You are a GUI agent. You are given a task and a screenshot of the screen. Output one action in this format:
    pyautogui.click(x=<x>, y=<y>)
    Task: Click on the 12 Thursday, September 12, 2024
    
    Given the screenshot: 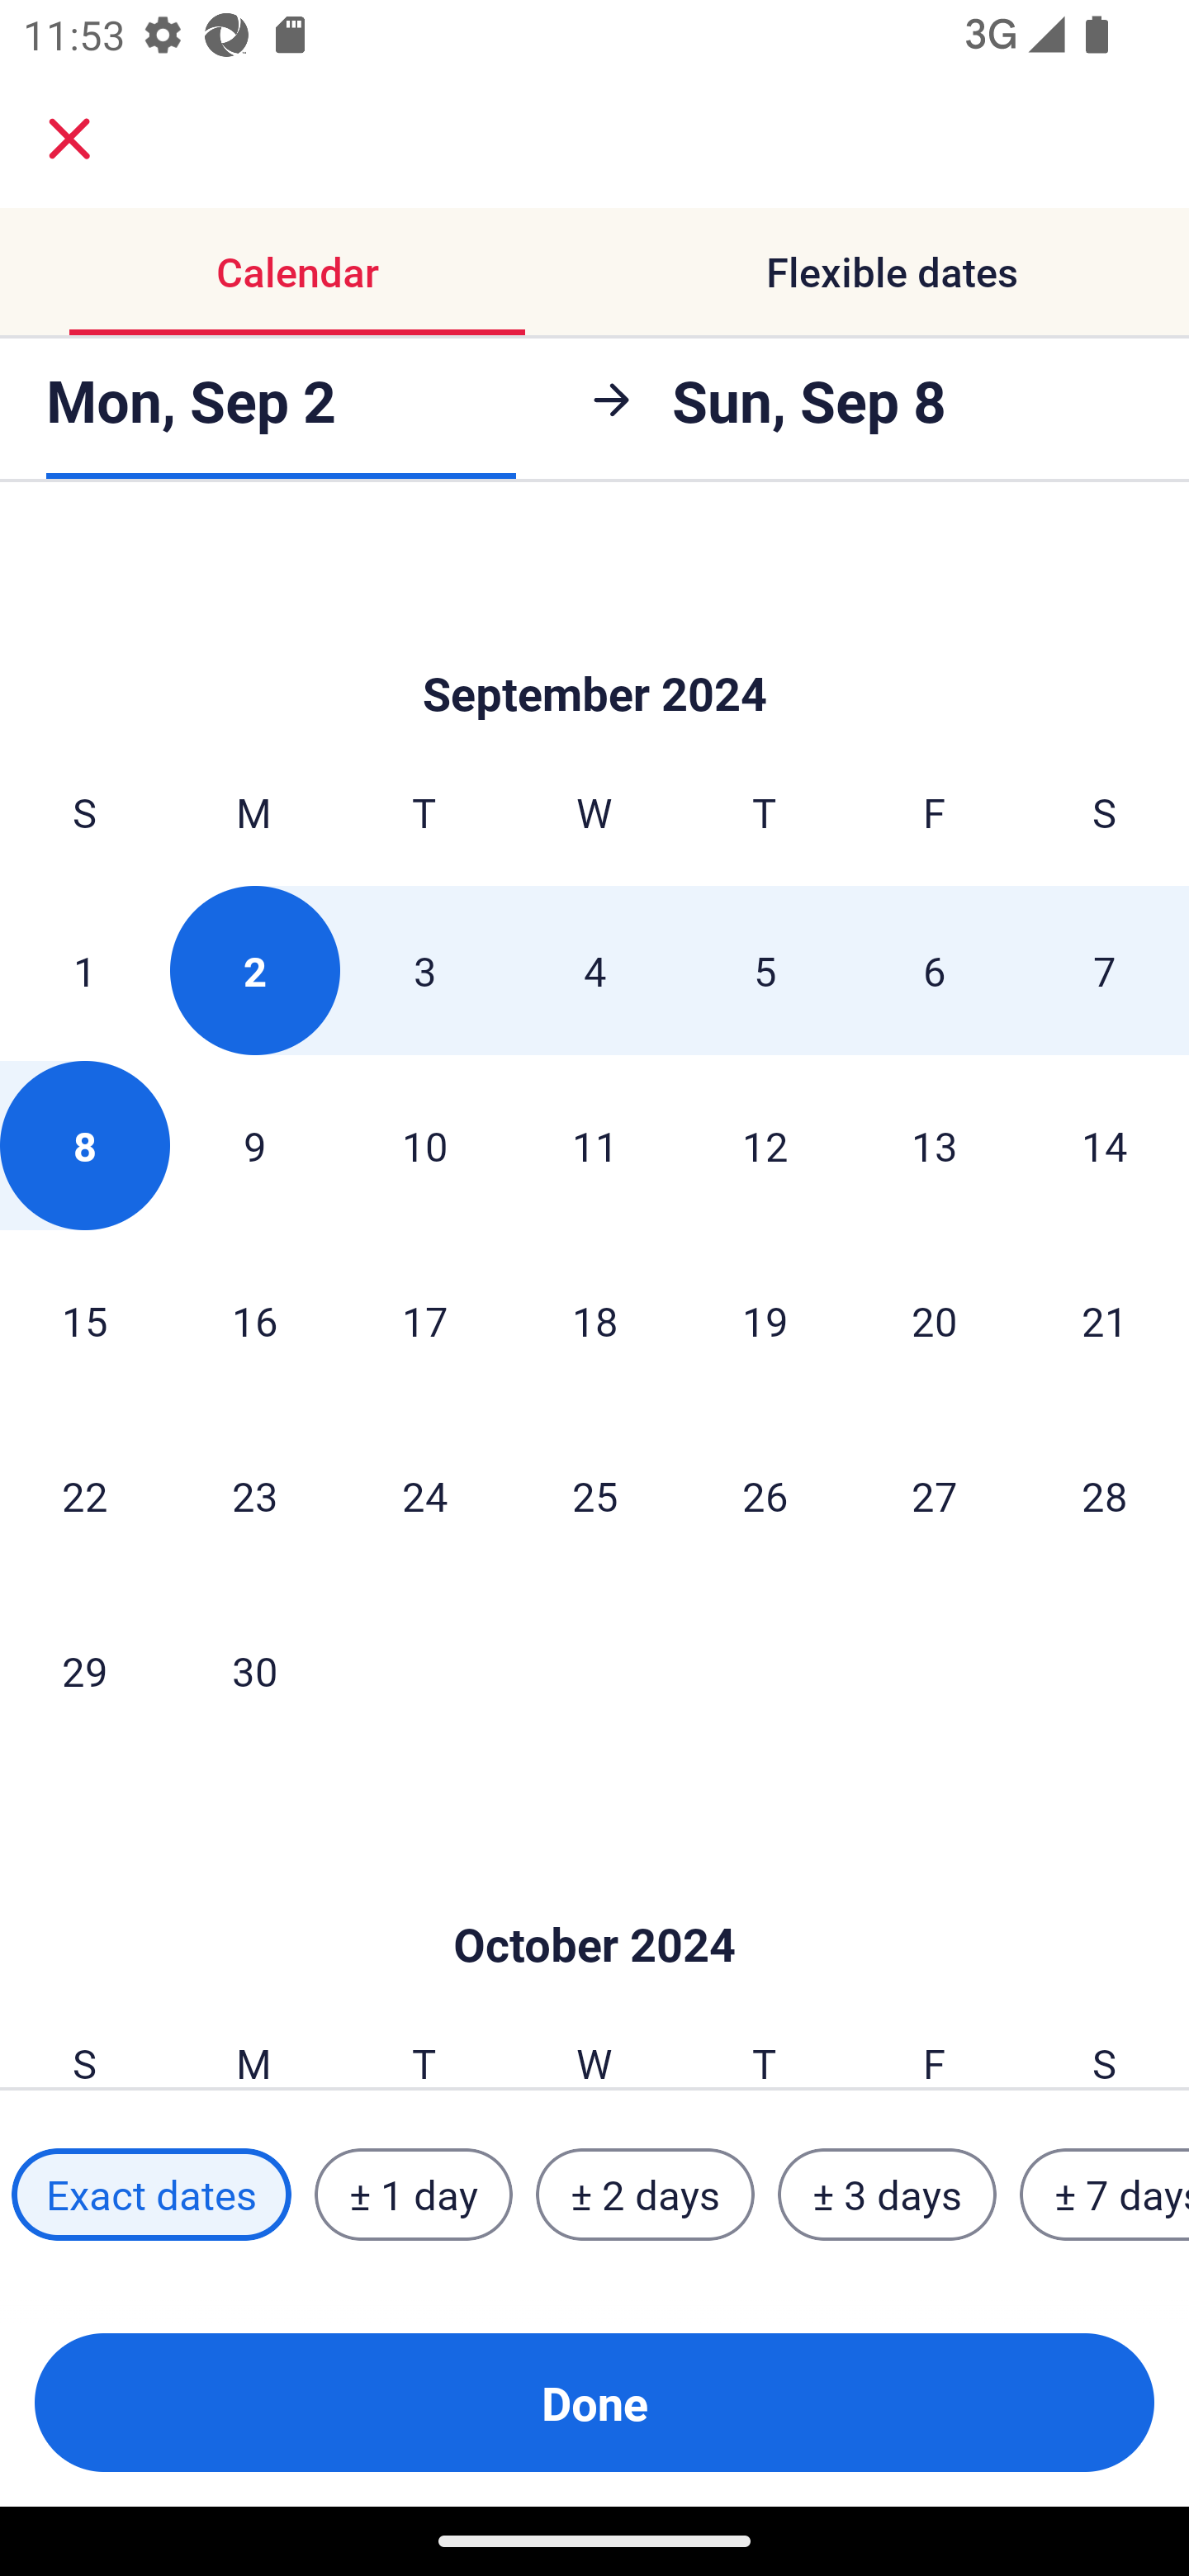 What is the action you would take?
    pyautogui.click(x=765, y=1146)
    